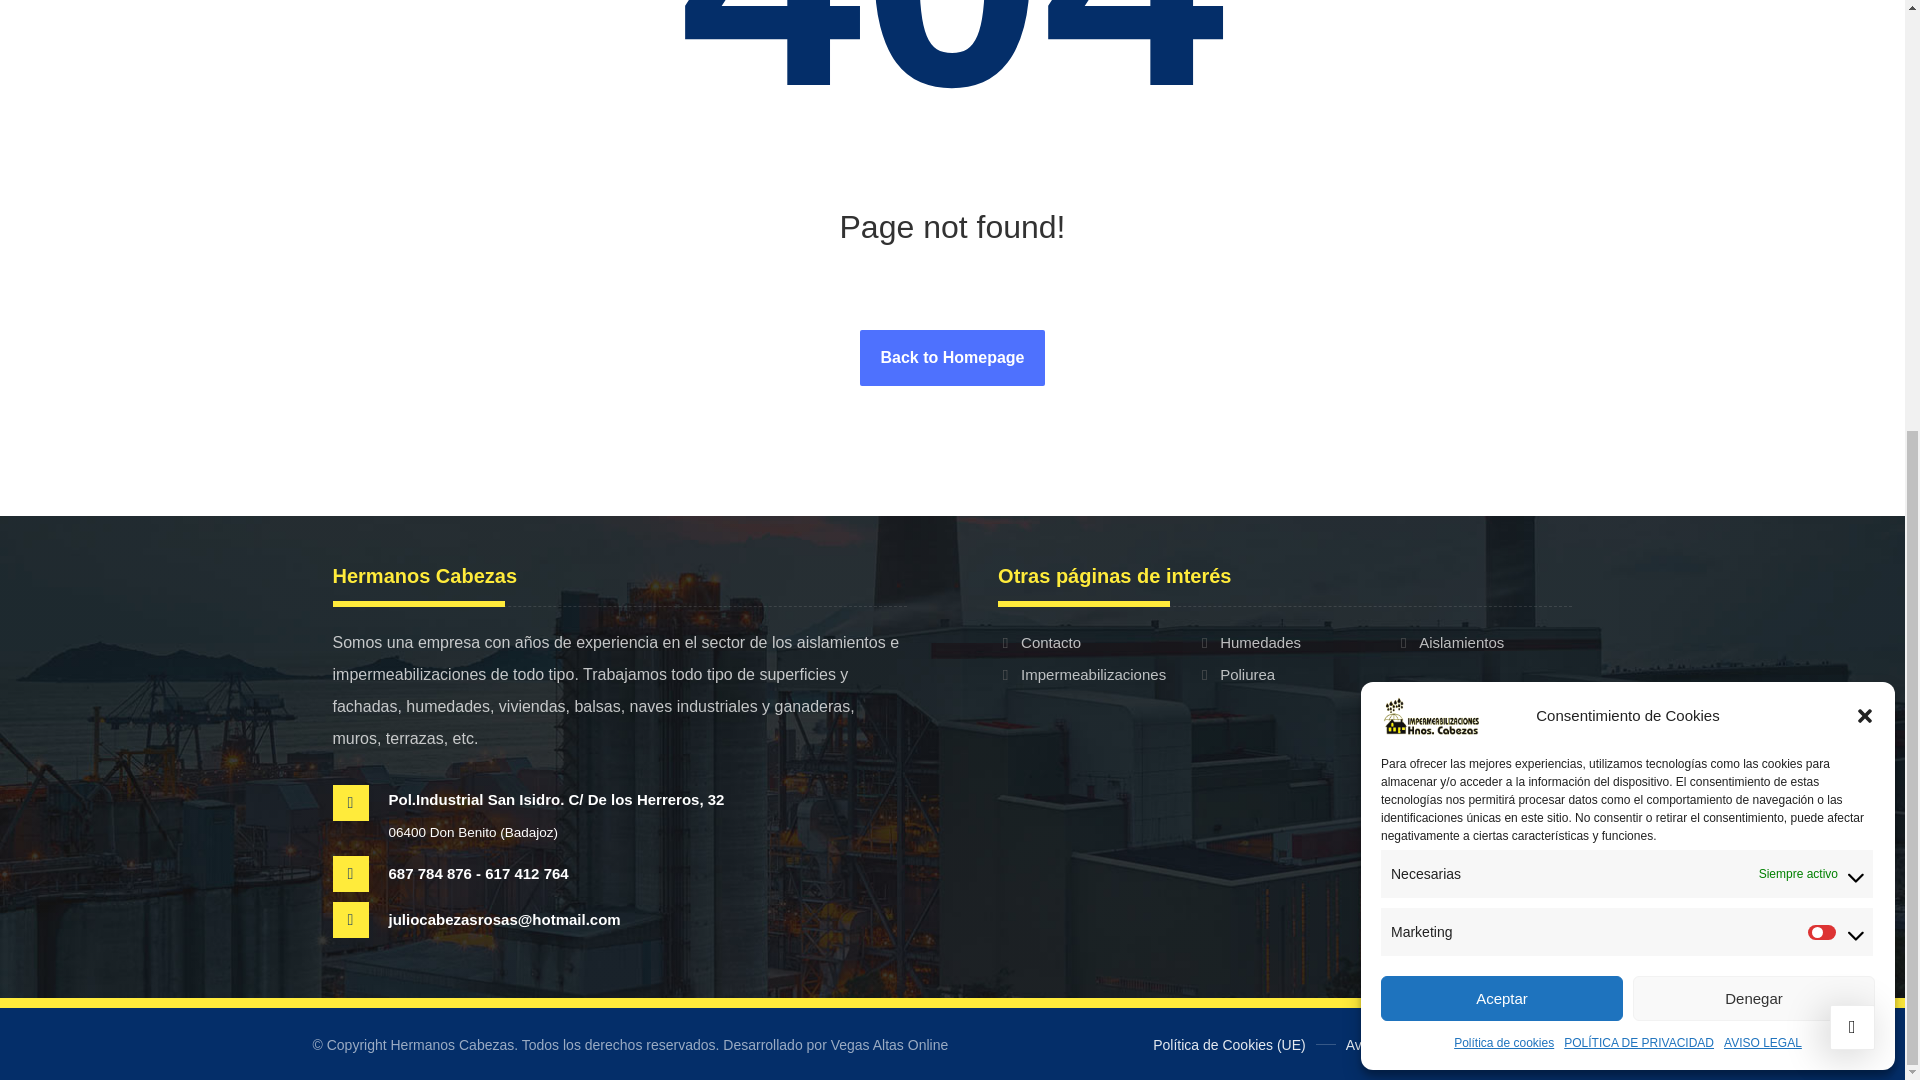 Image resolution: width=1920 pixels, height=1080 pixels. I want to click on Denegar, so click(1754, 290).